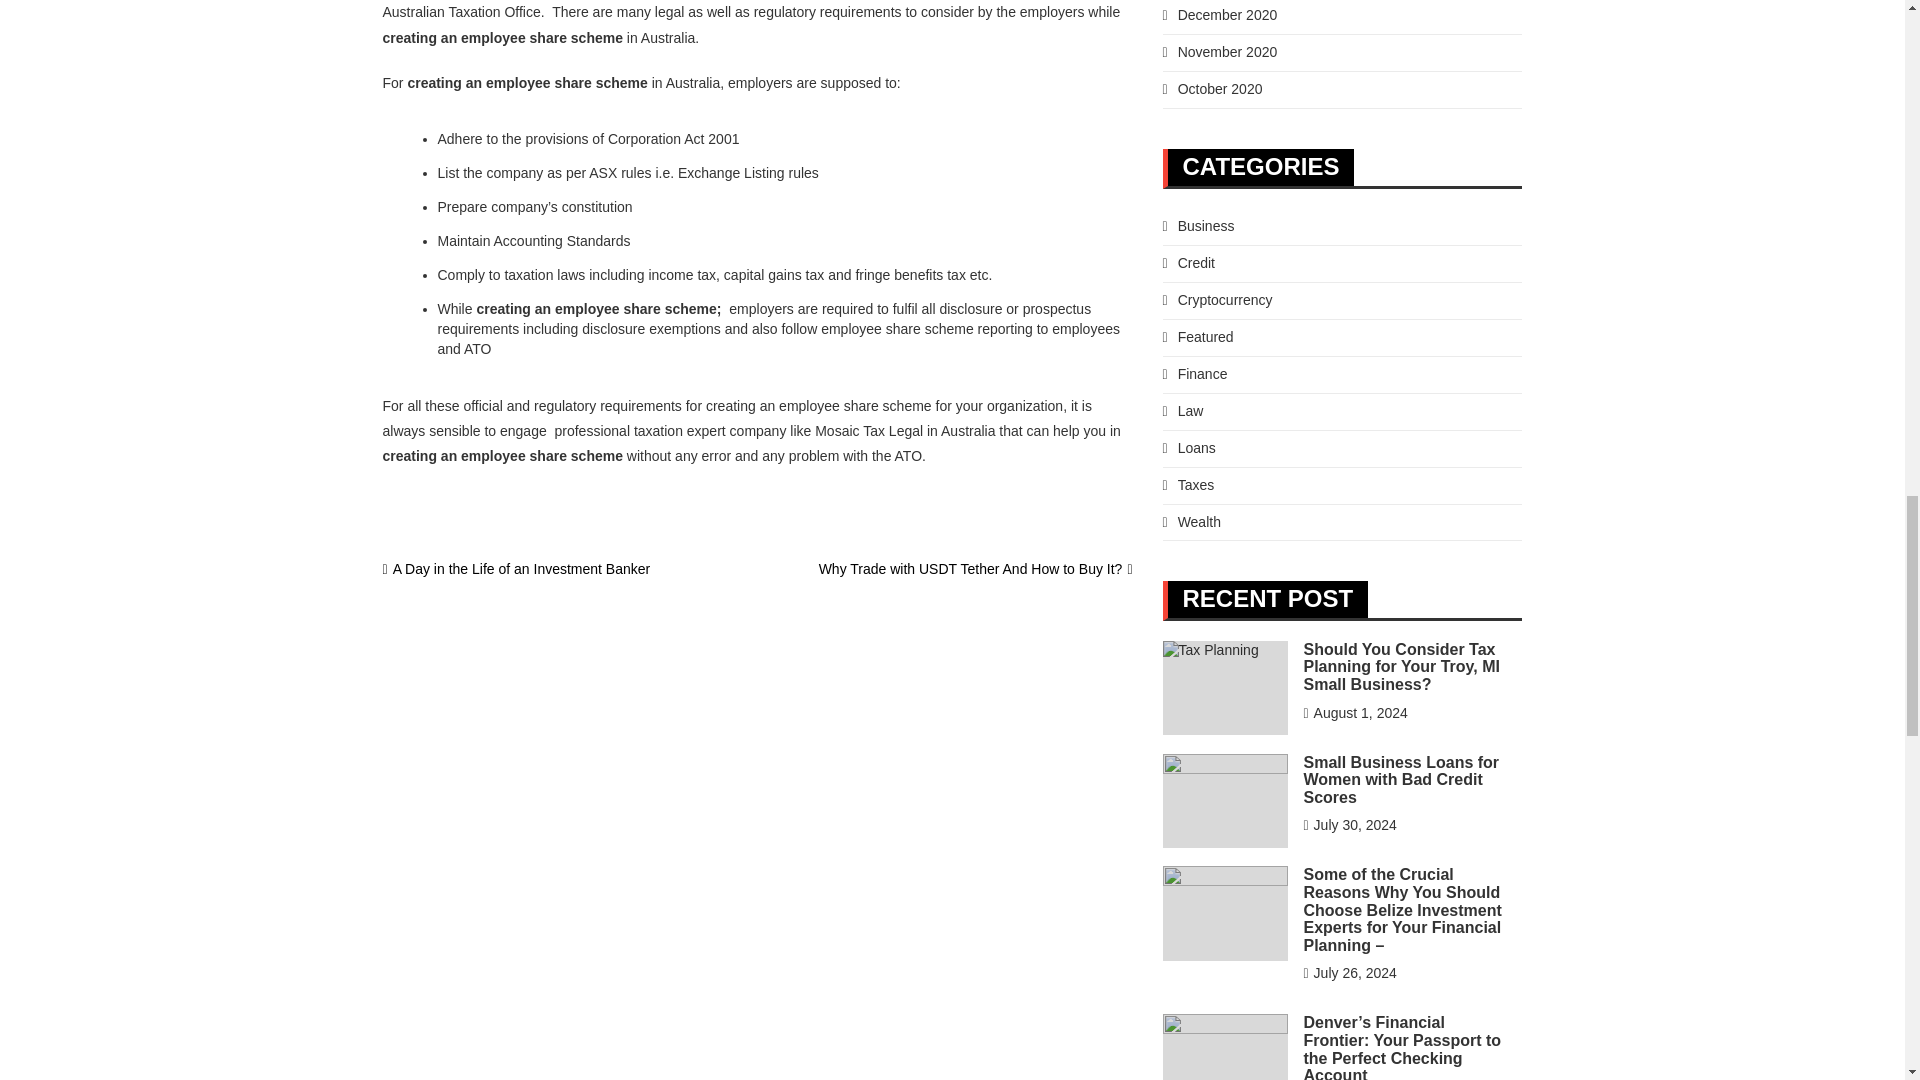 This screenshot has width=1920, height=1080. I want to click on Why Trade with USDT Tether And How to Buy It?, so click(976, 568).